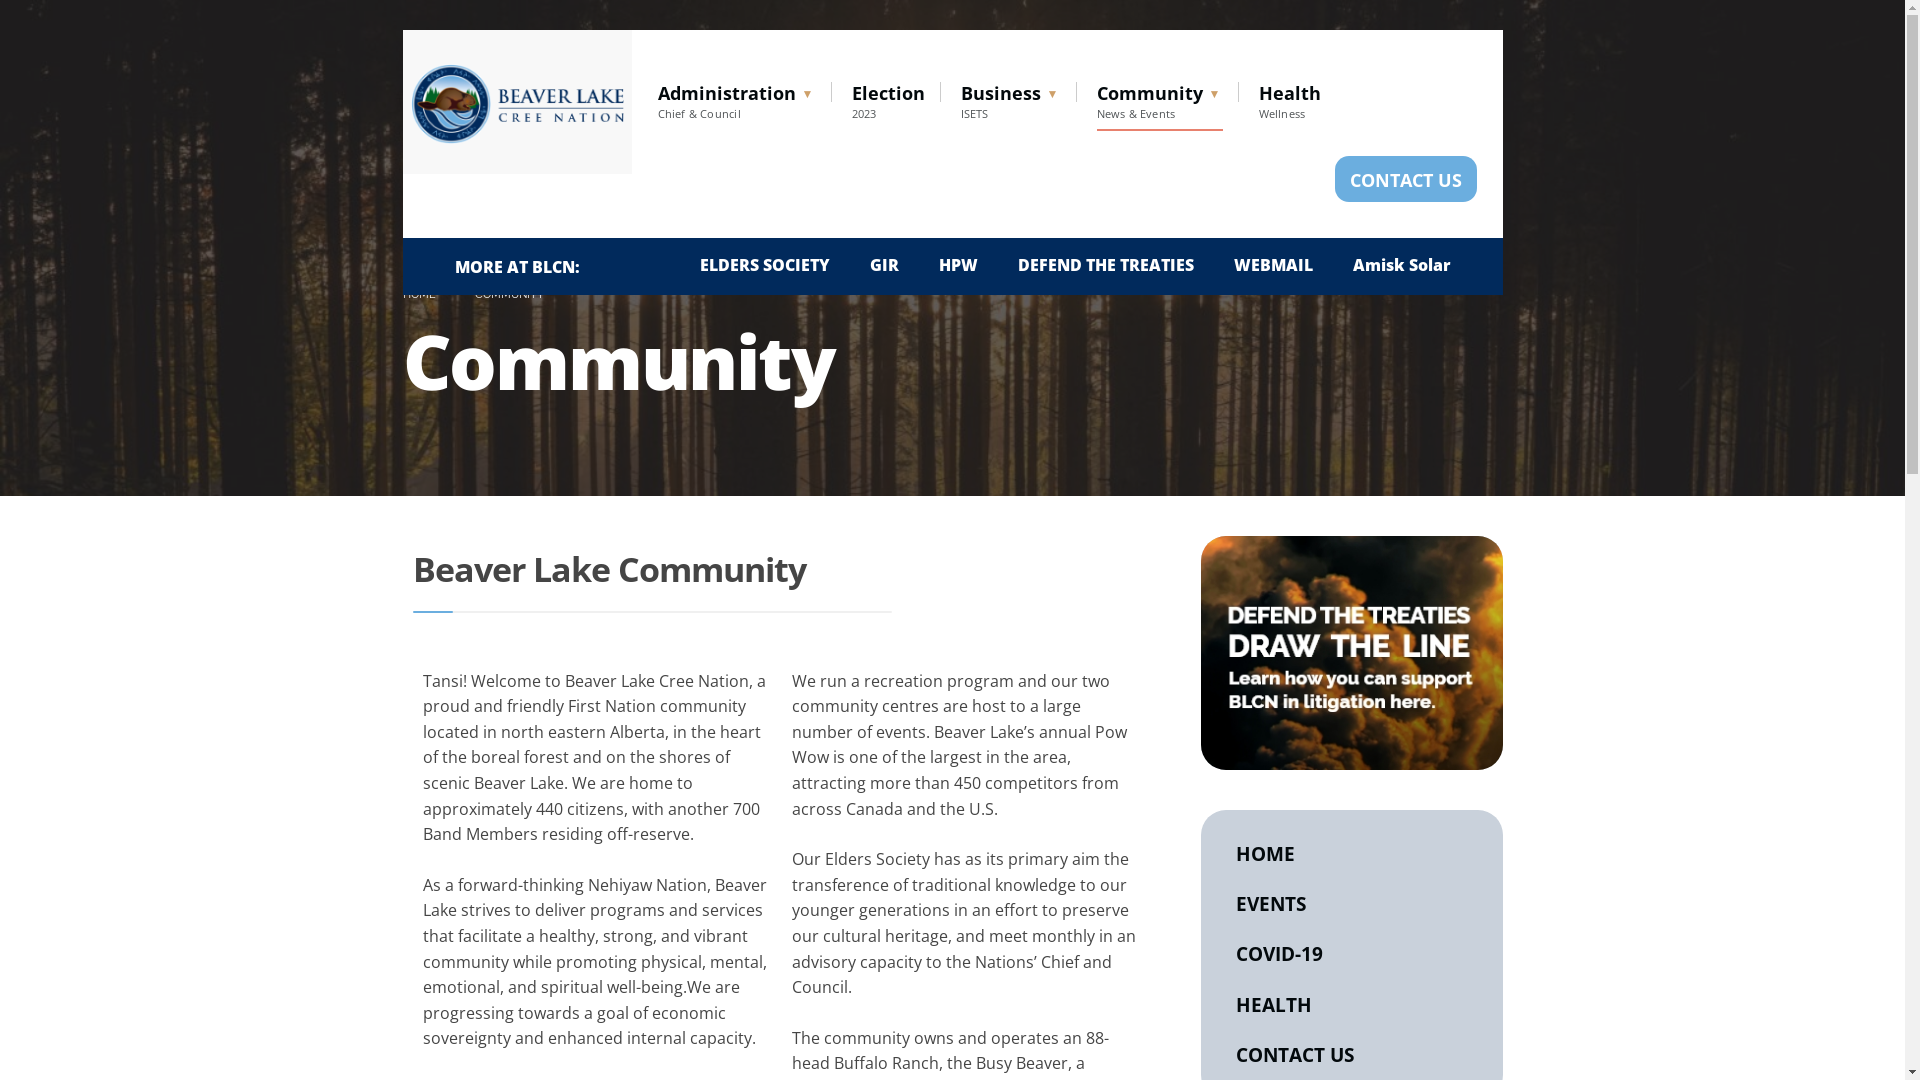 The image size is (1920, 1080). I want to click on EVENTS, so click(1352, 904).